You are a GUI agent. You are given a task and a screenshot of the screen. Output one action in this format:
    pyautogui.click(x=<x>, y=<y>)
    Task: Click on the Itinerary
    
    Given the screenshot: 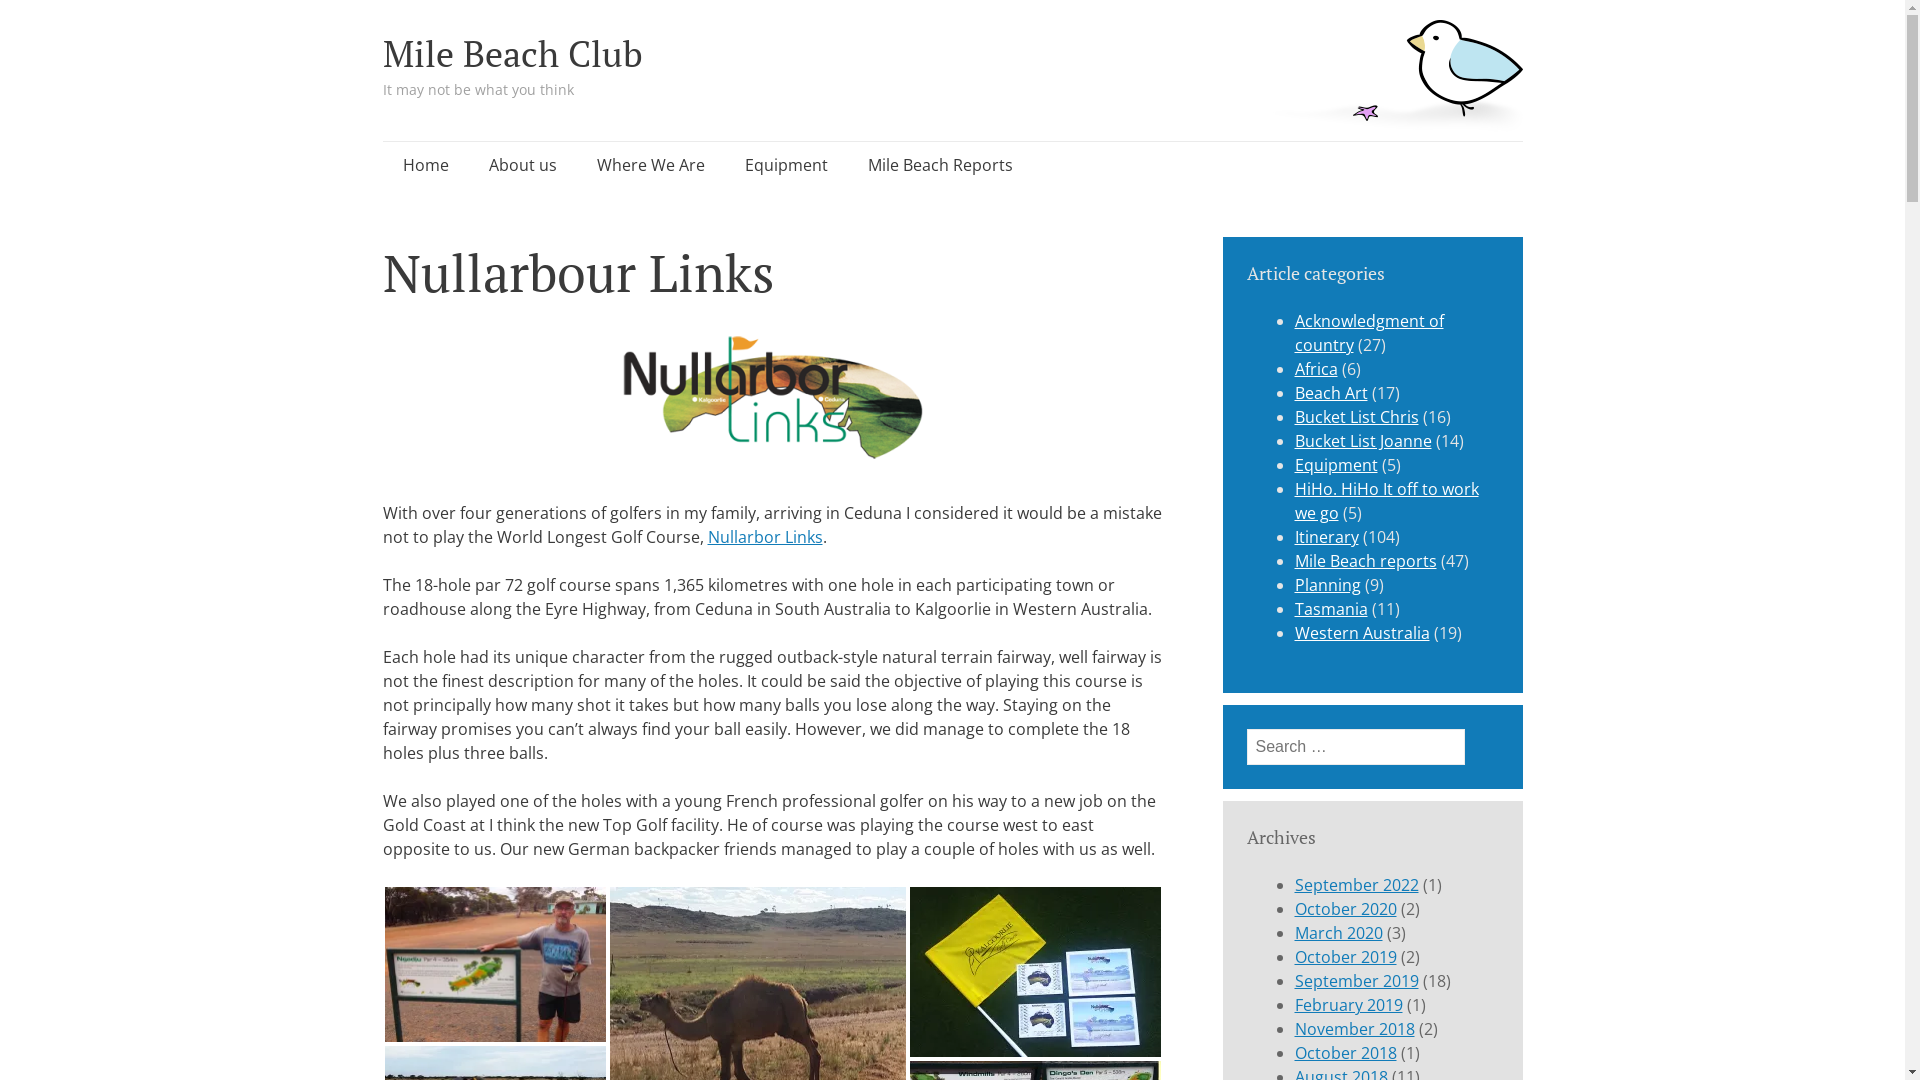 What is the action you would take?
    pyautogui.click(x=1326, y=537)
    